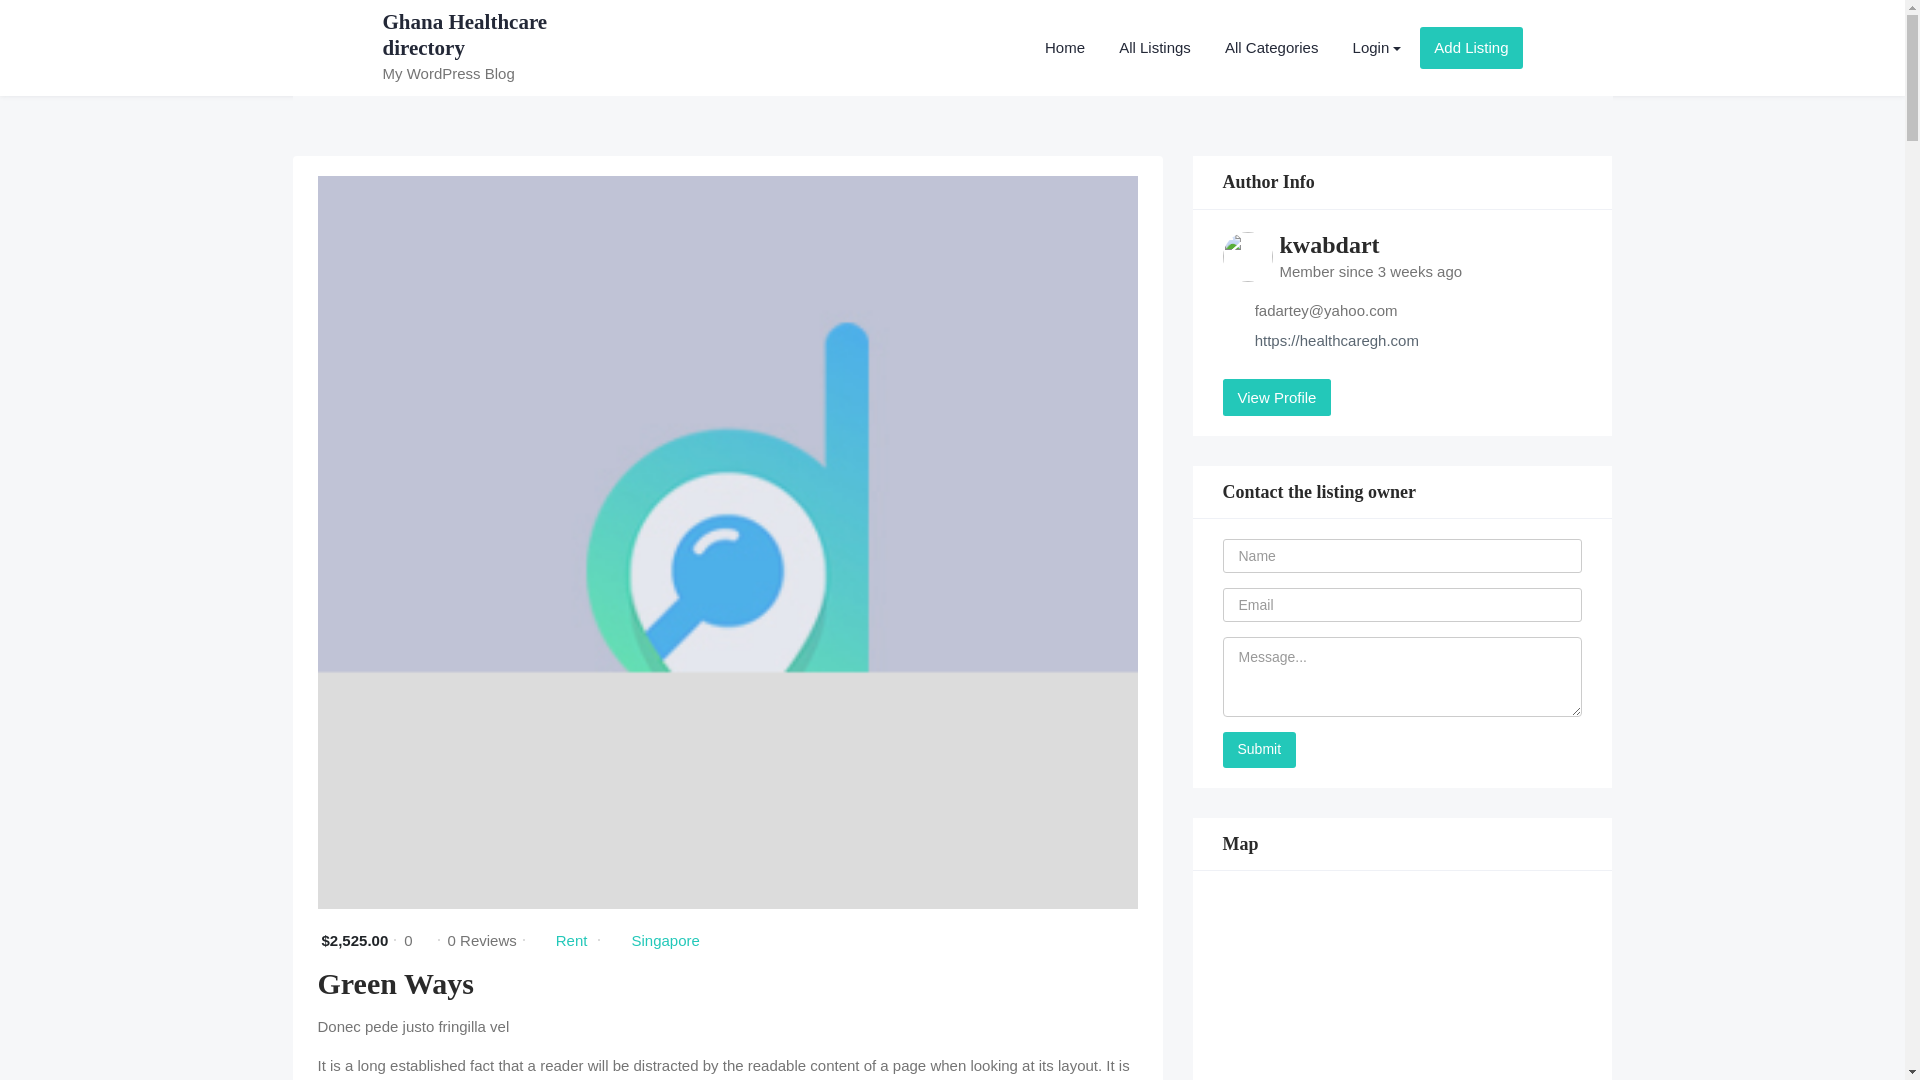 This screenshot has width=1920, height=1080. Describe the element at coordinates (572, 940) in the screenshot. I see `Rent` at that location.